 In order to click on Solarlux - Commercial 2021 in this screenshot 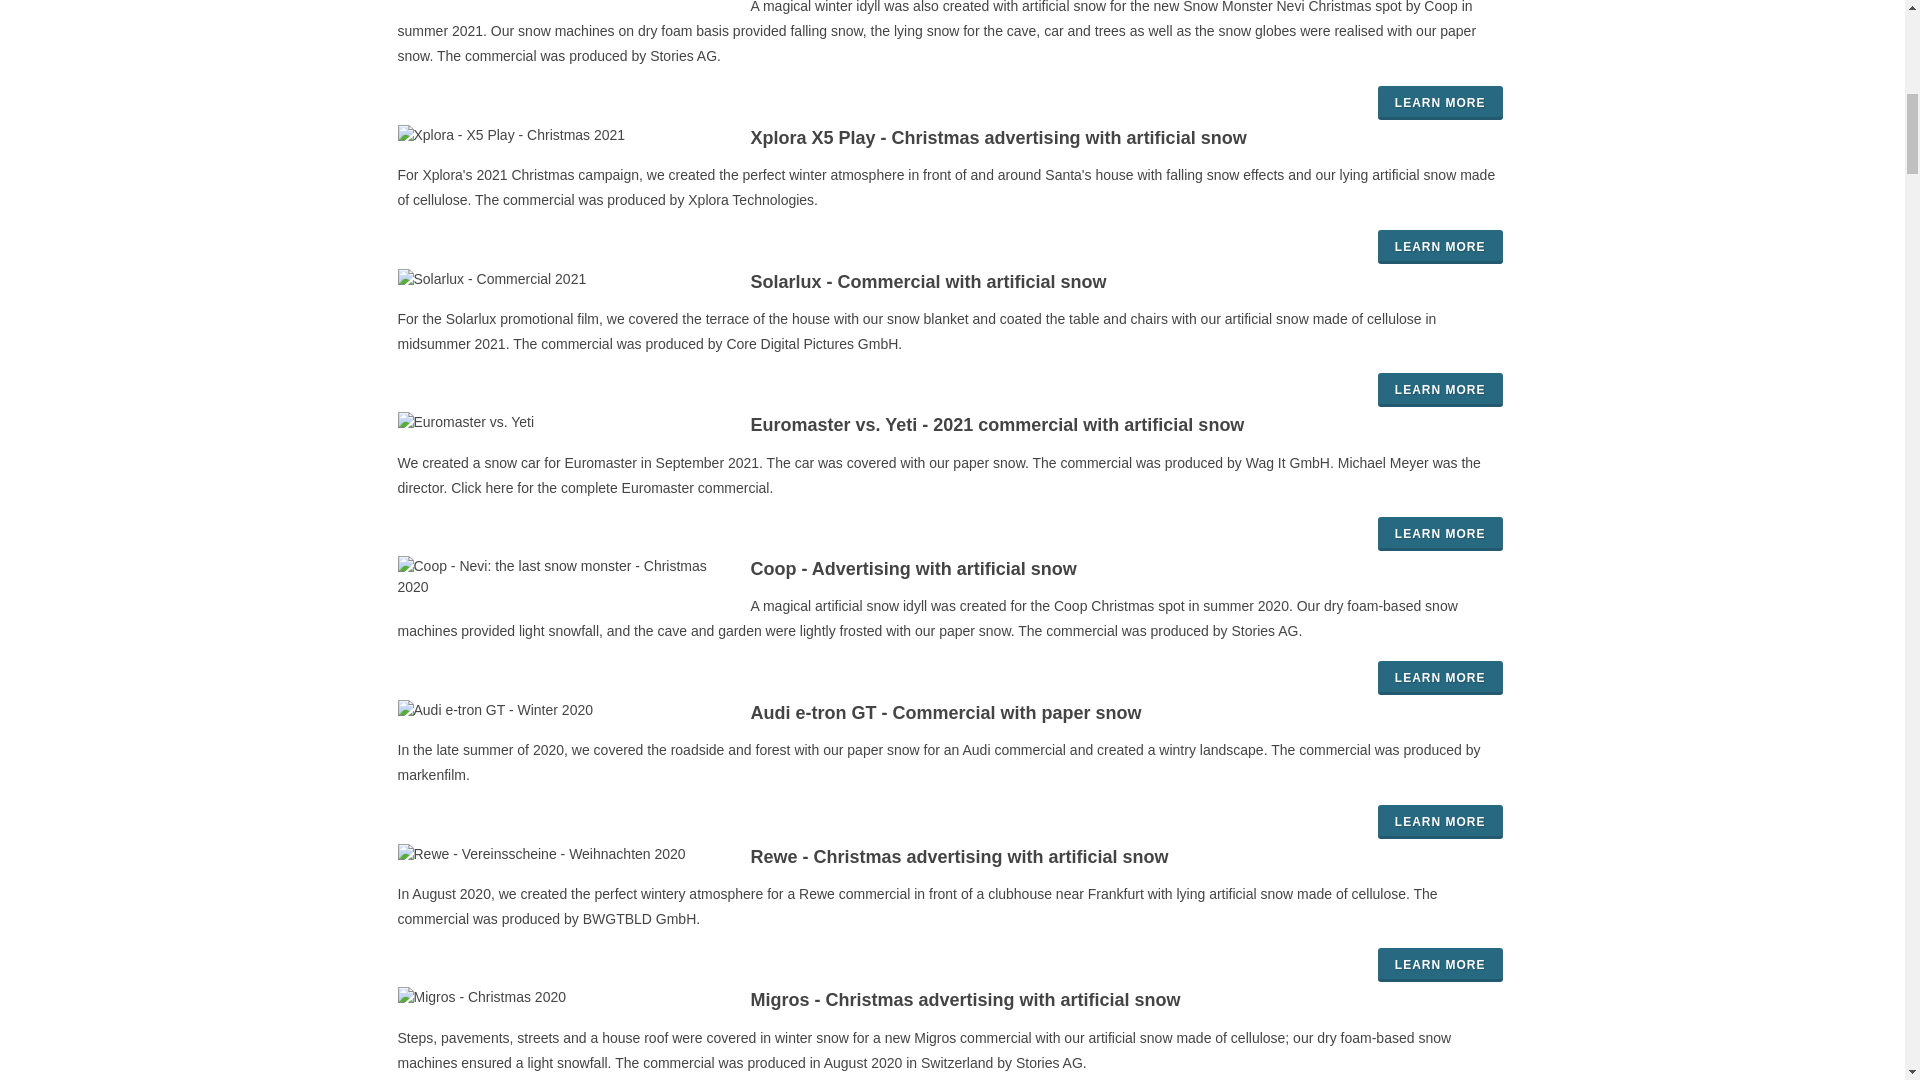, I will do `click(916, 332)`.